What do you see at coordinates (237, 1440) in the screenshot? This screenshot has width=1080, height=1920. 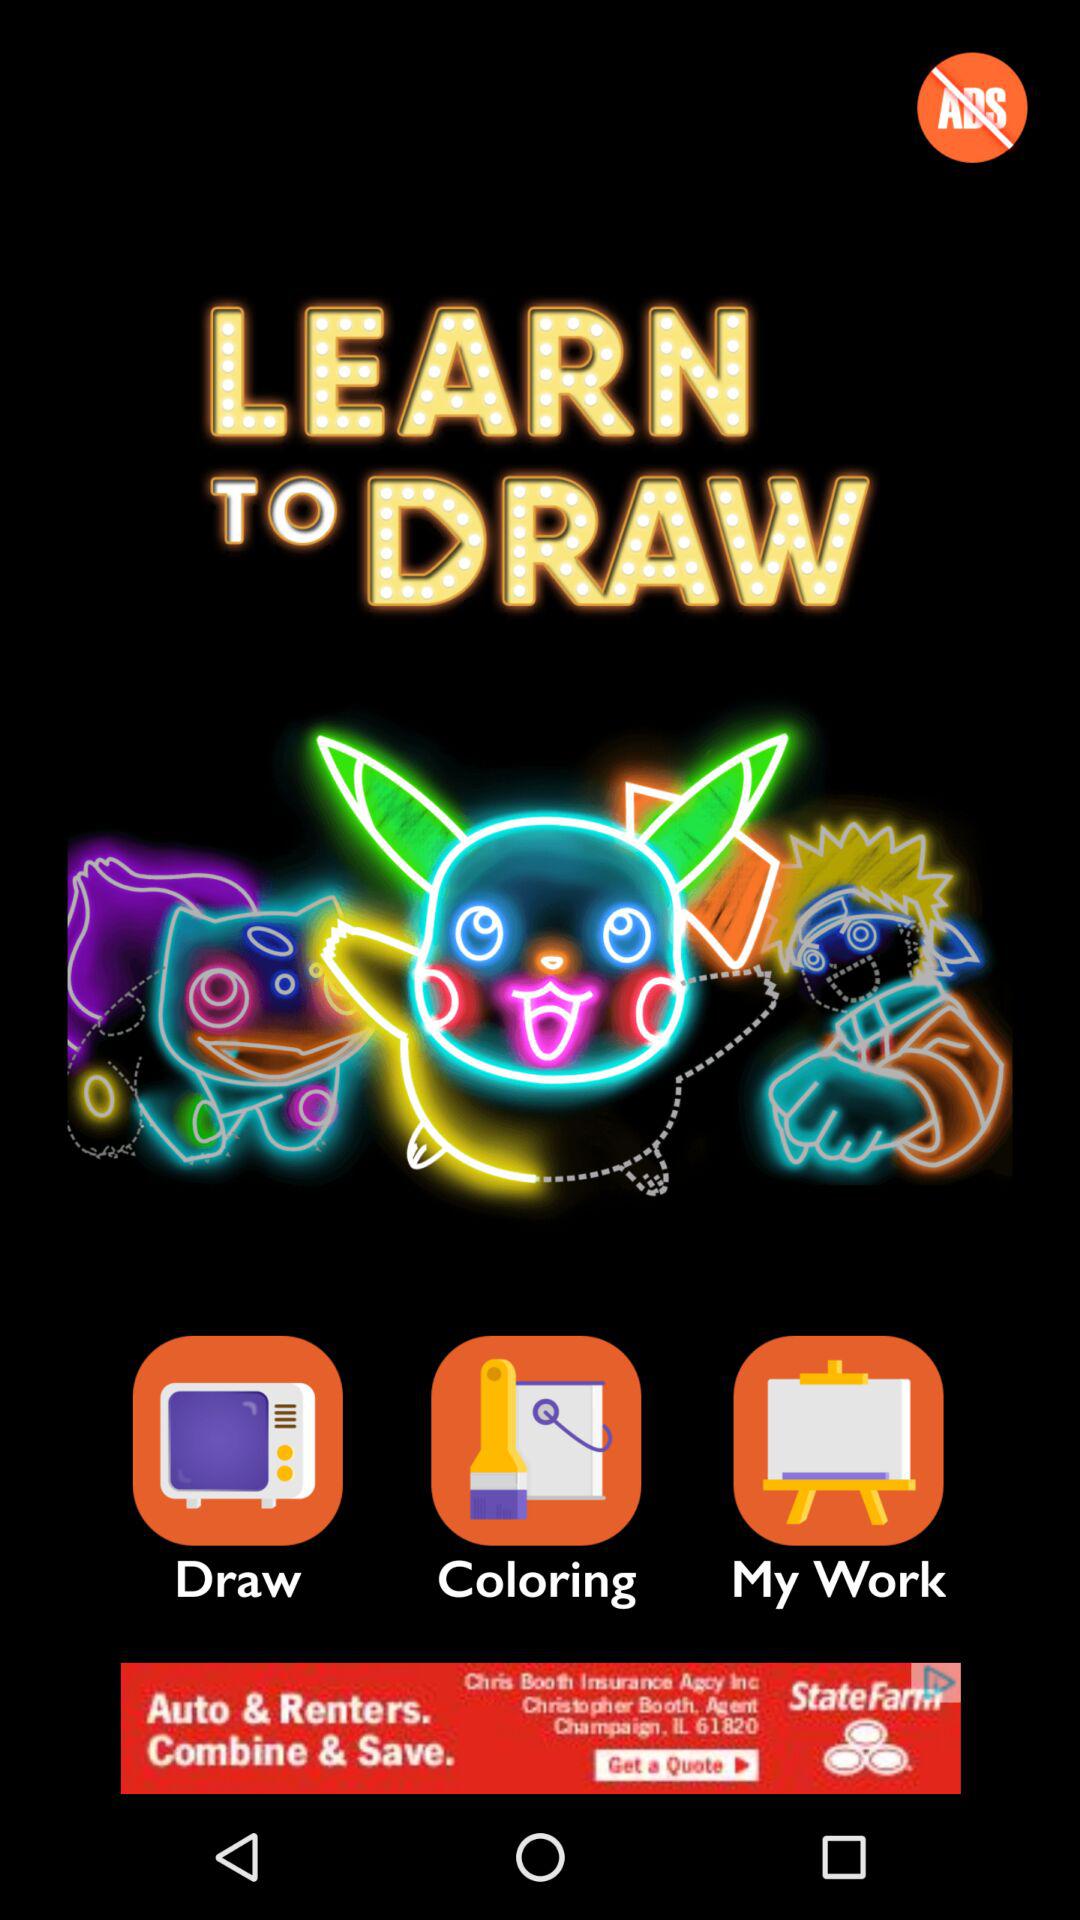 I see `draw` at bounding box center [237, 1440].